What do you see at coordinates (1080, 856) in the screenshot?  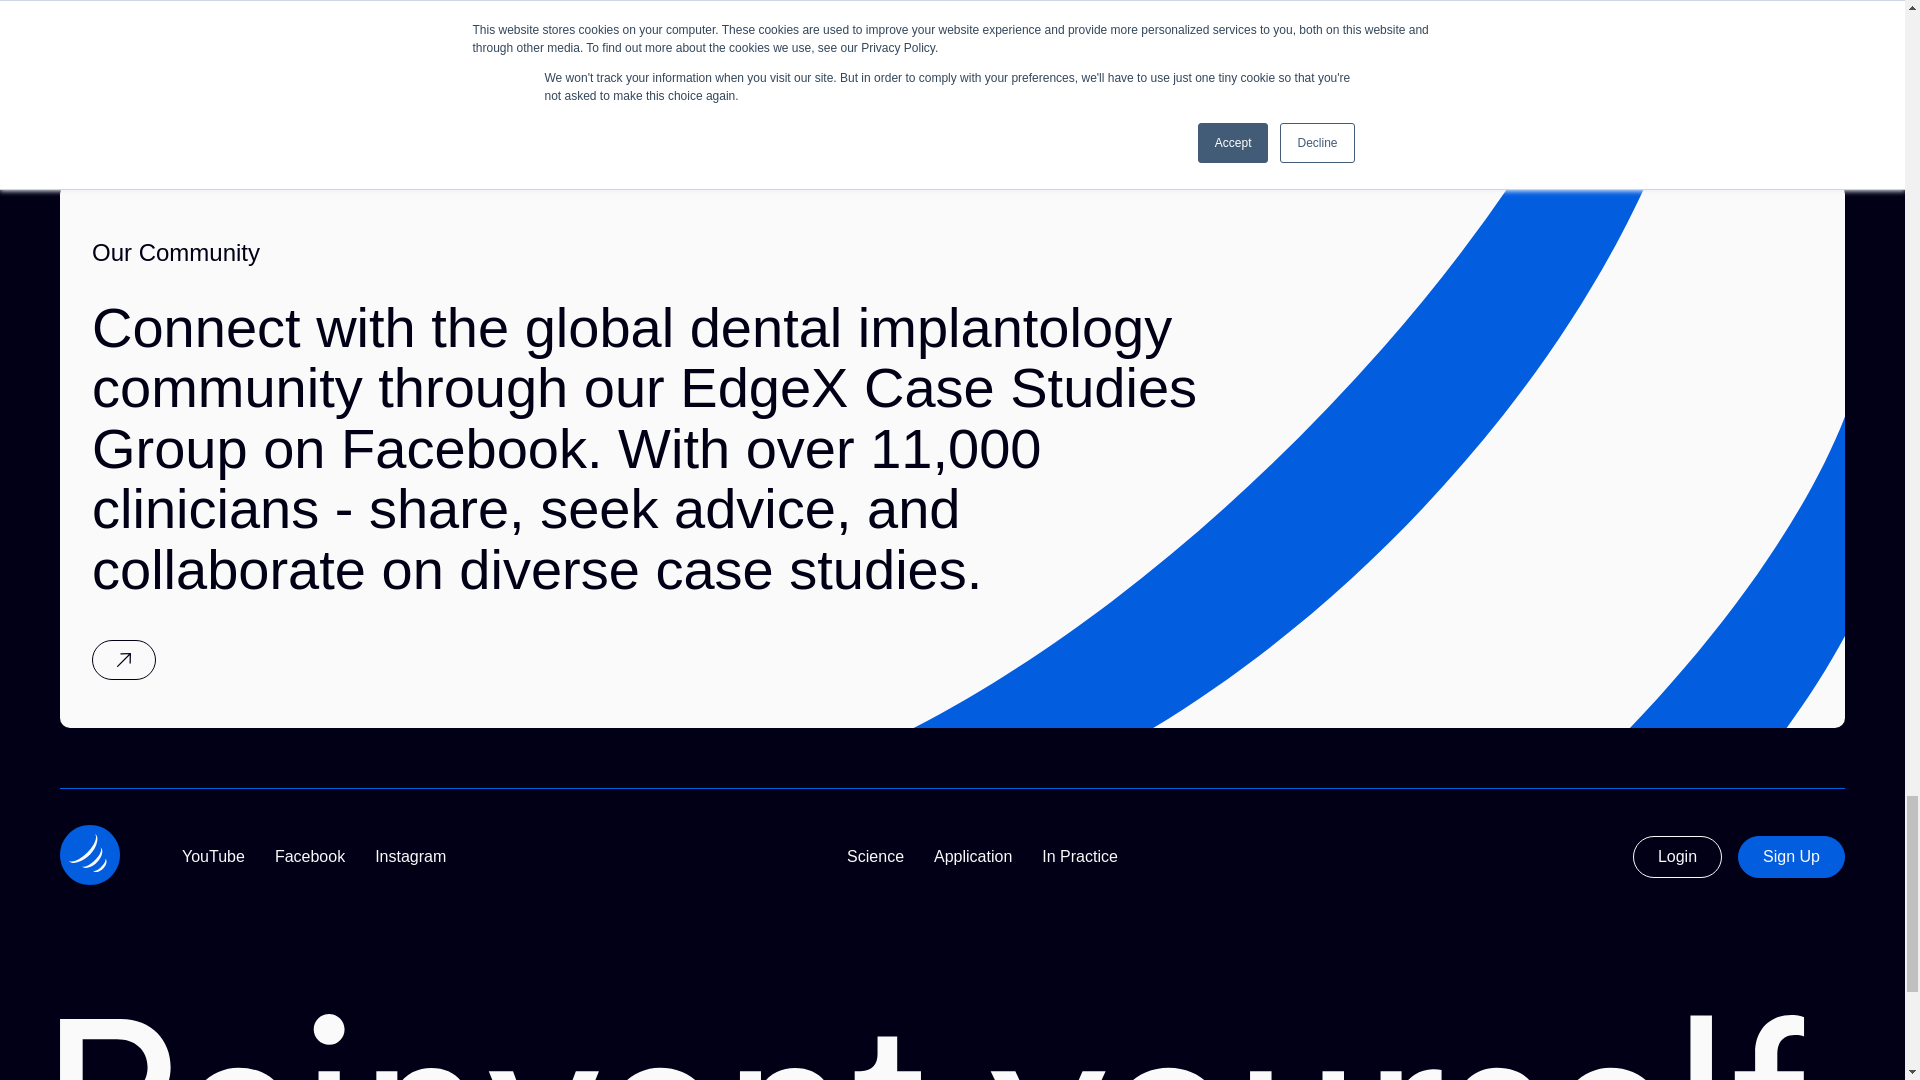 I see `In Practice` at bounding box center [1080, 856].